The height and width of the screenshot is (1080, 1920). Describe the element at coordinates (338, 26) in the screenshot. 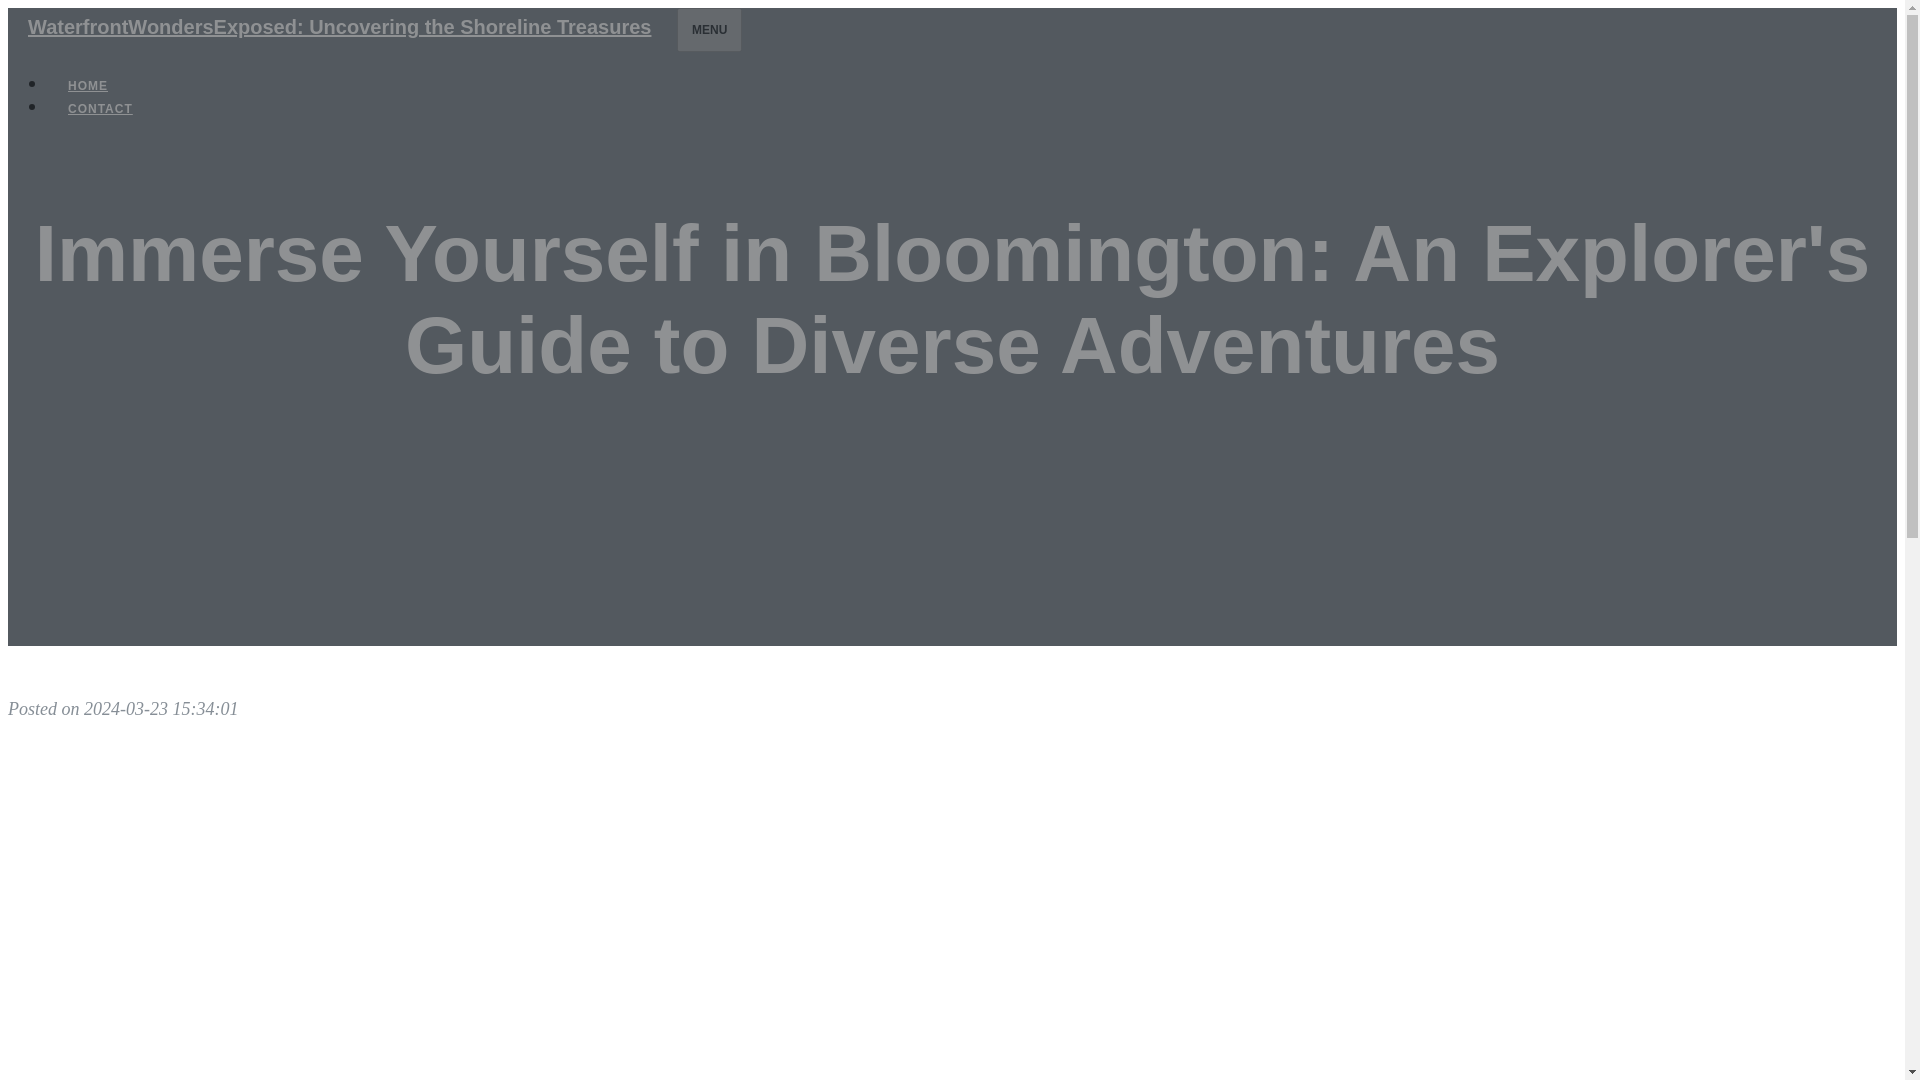

I see `WaterfrontWondersExposed: Uncovering the Shoreline Treasures` at that location.